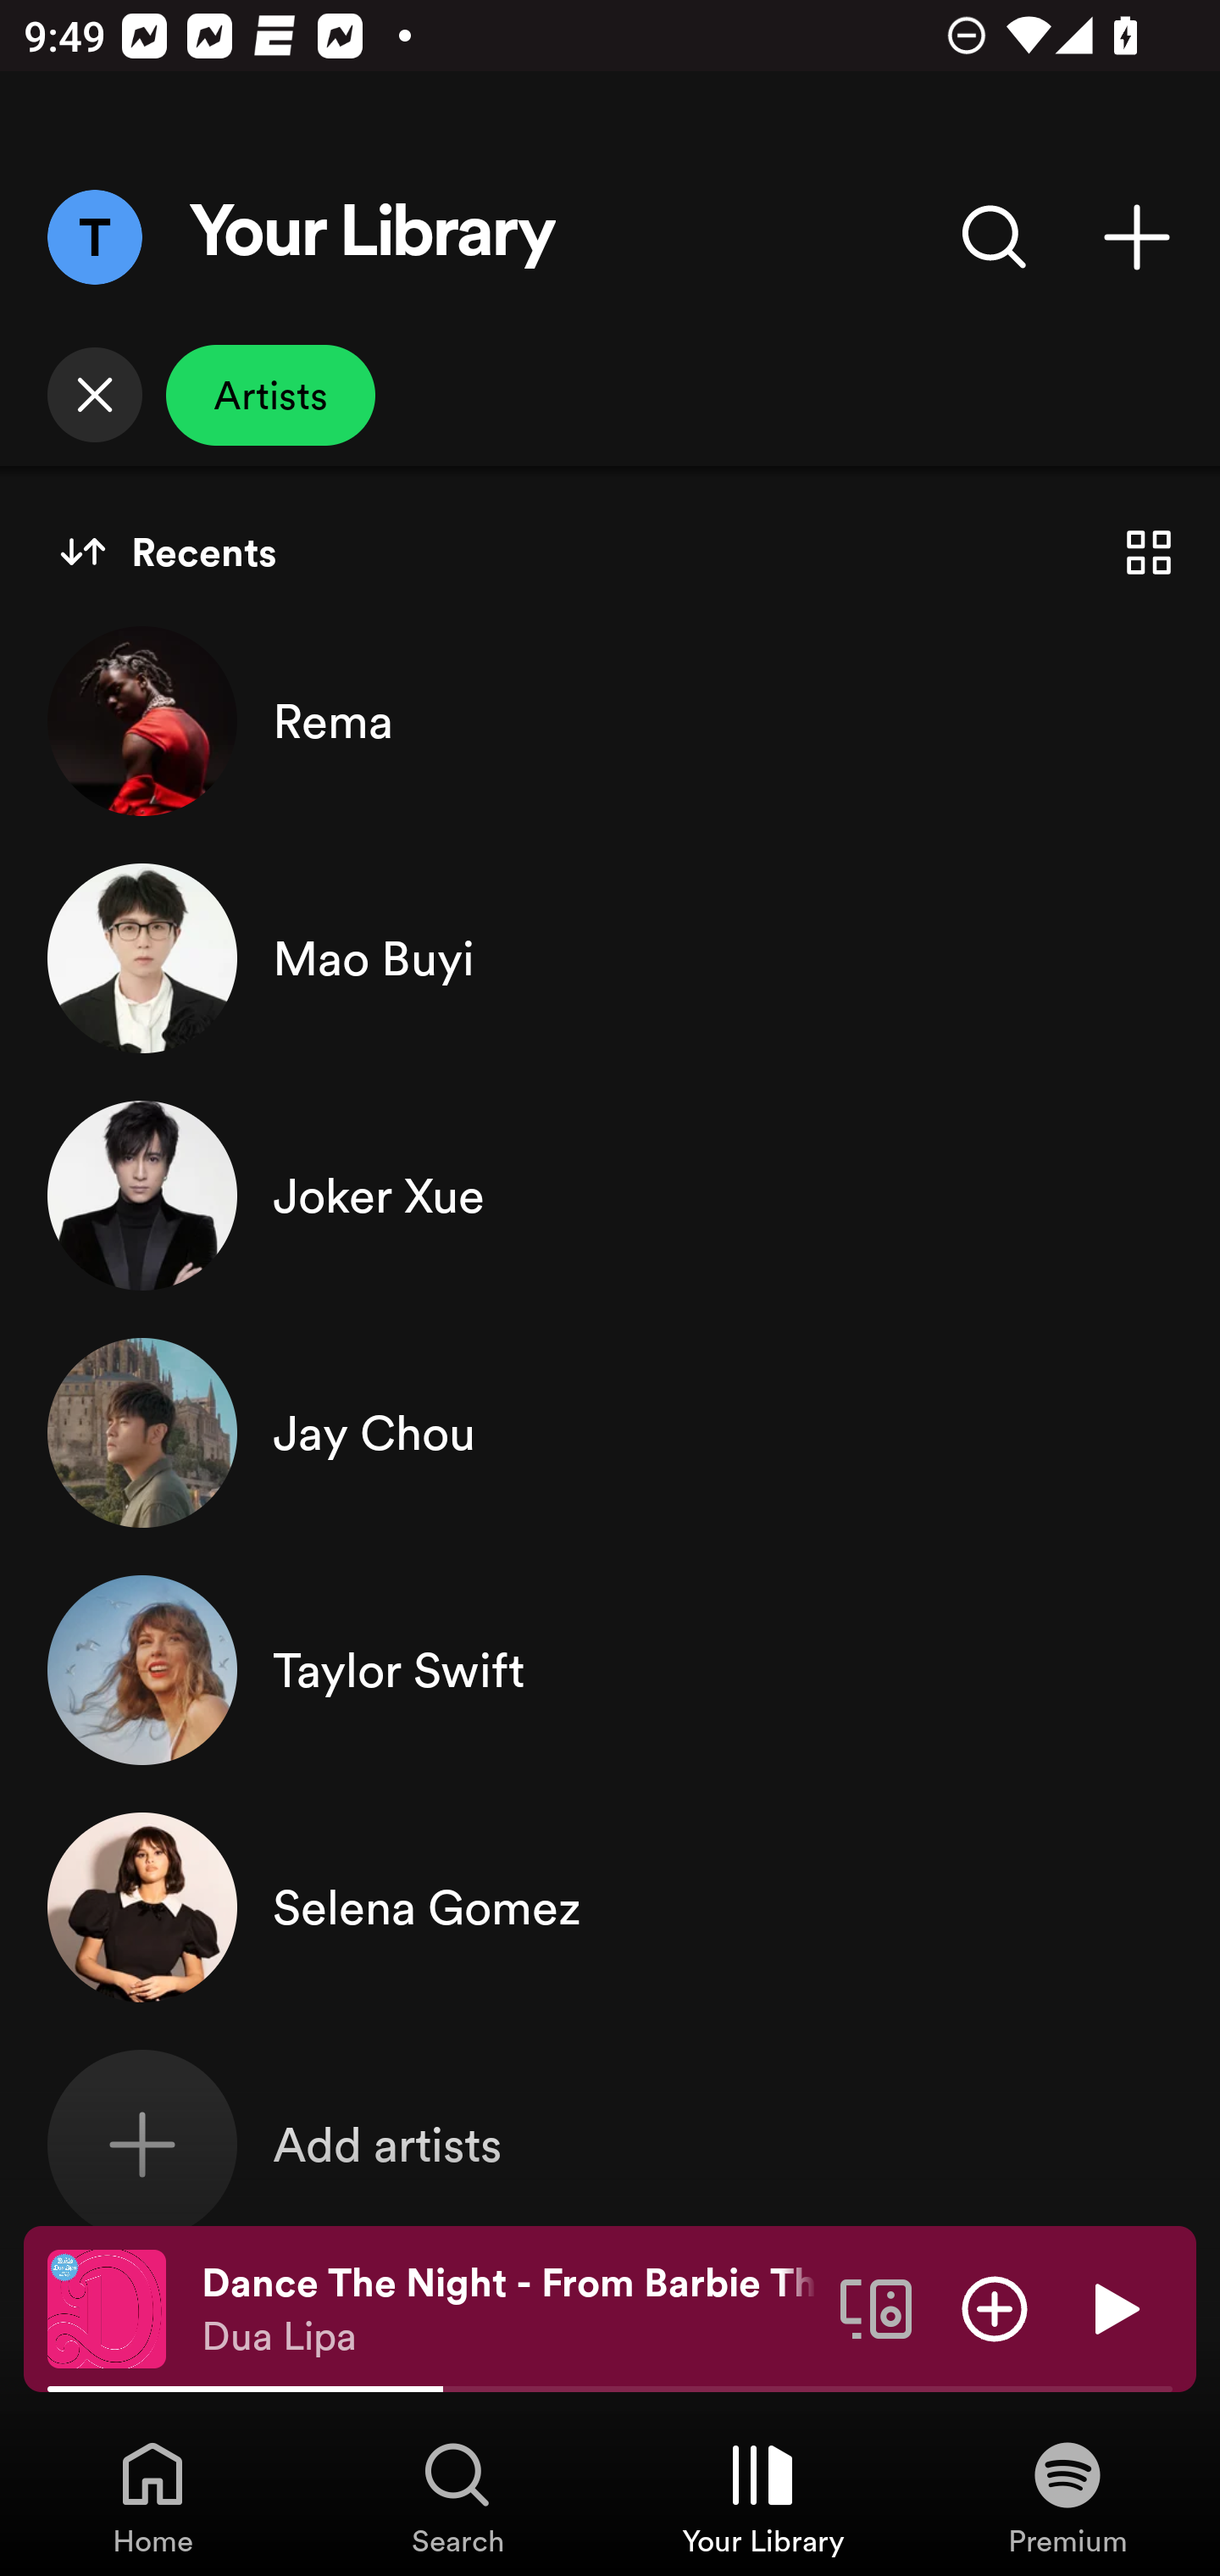  What do you see at coordinates (152, 2496) in the screenshot?
I see `Home, Tab 1 of 4 Home Home` at bounding box center [152, 2496].